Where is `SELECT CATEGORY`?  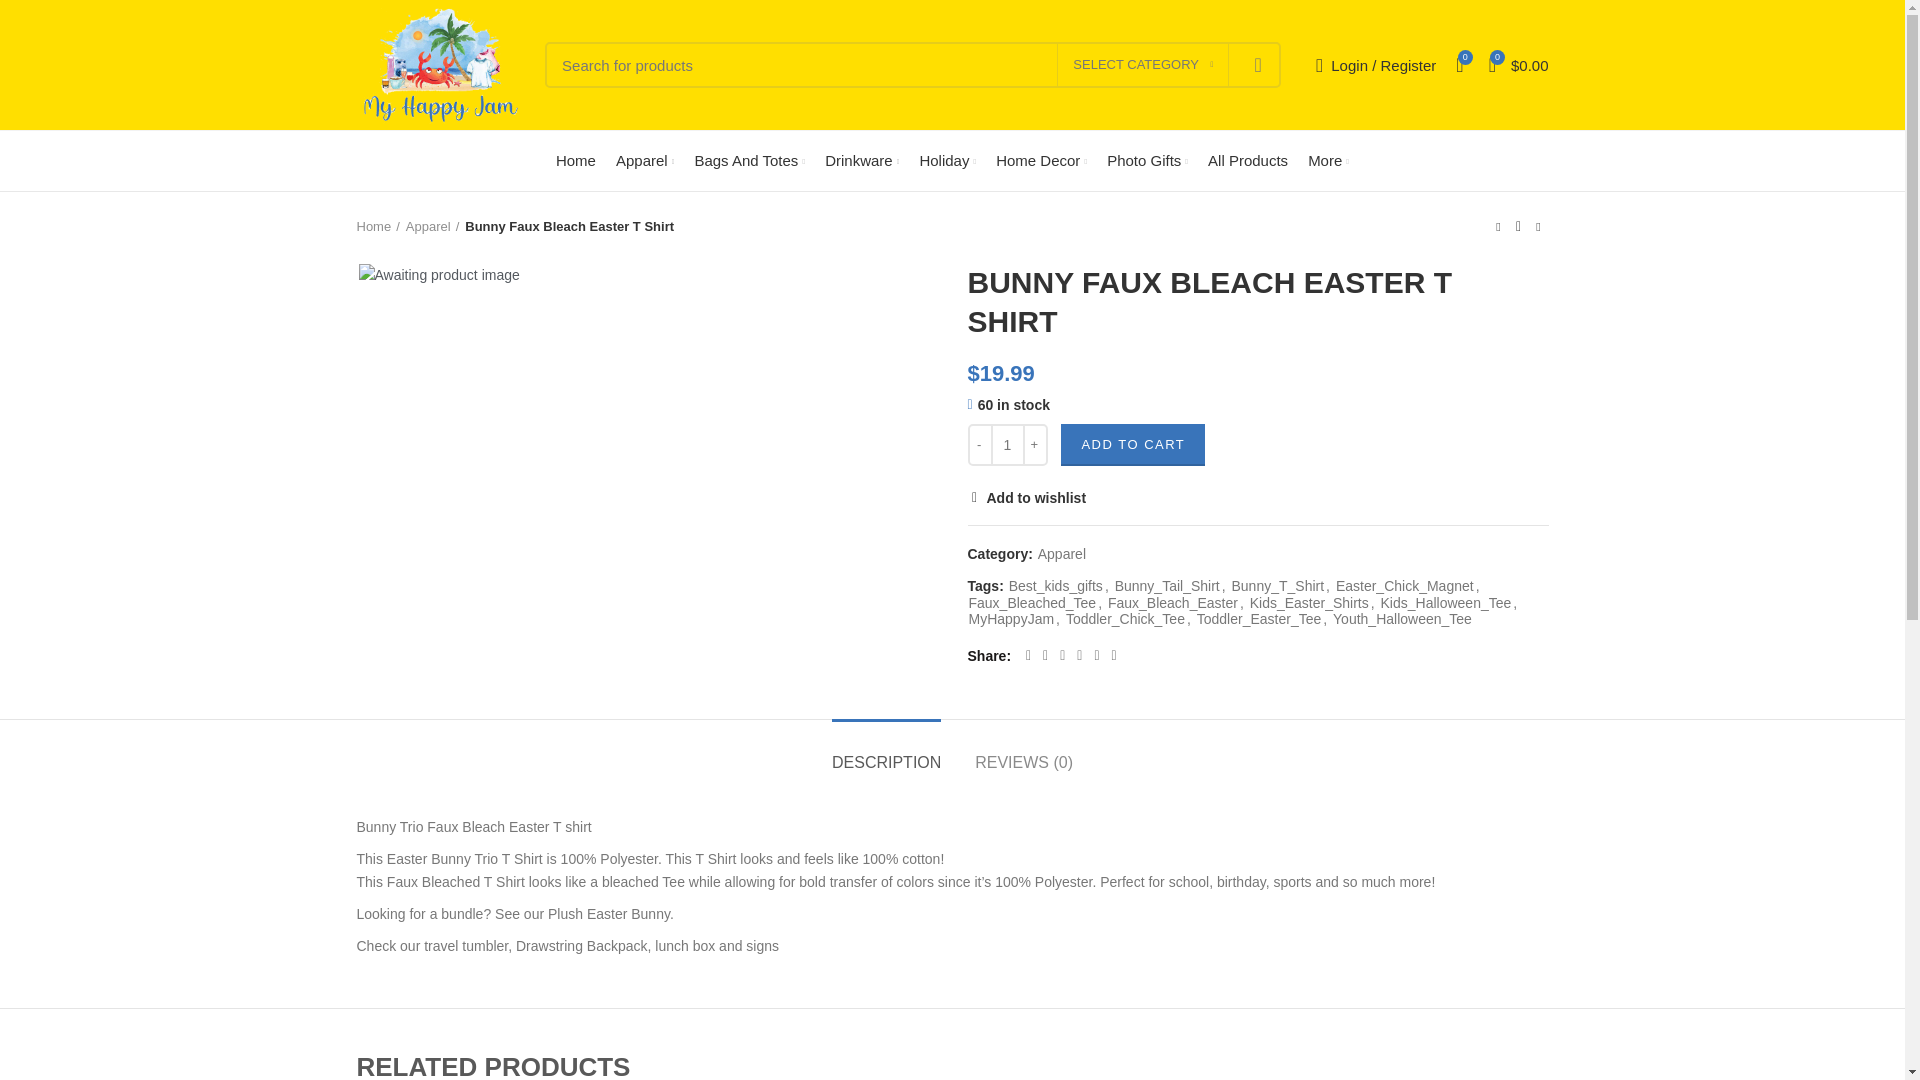
SELECT CATEGORY is located at coordinates (1142, 65).